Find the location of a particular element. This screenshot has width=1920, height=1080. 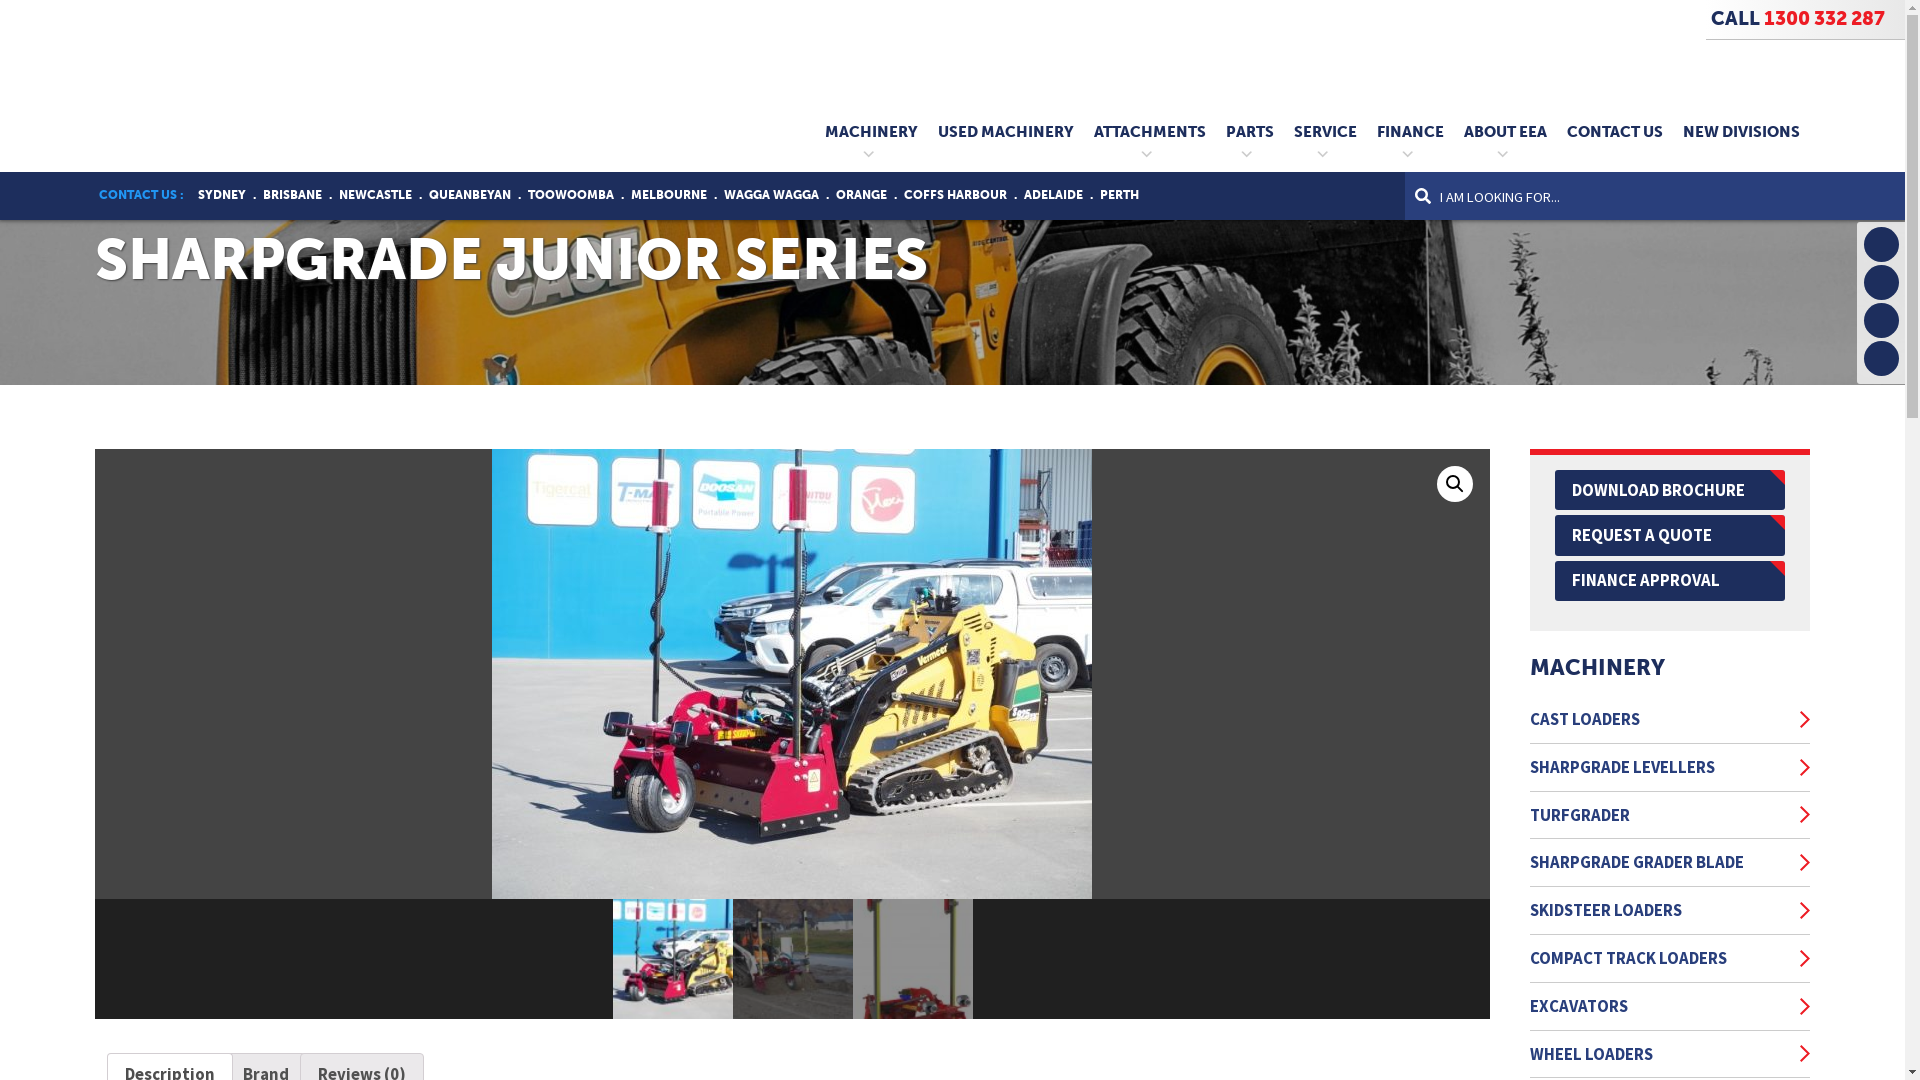

USED MACHINERY is located at coordinates (1006, 132).